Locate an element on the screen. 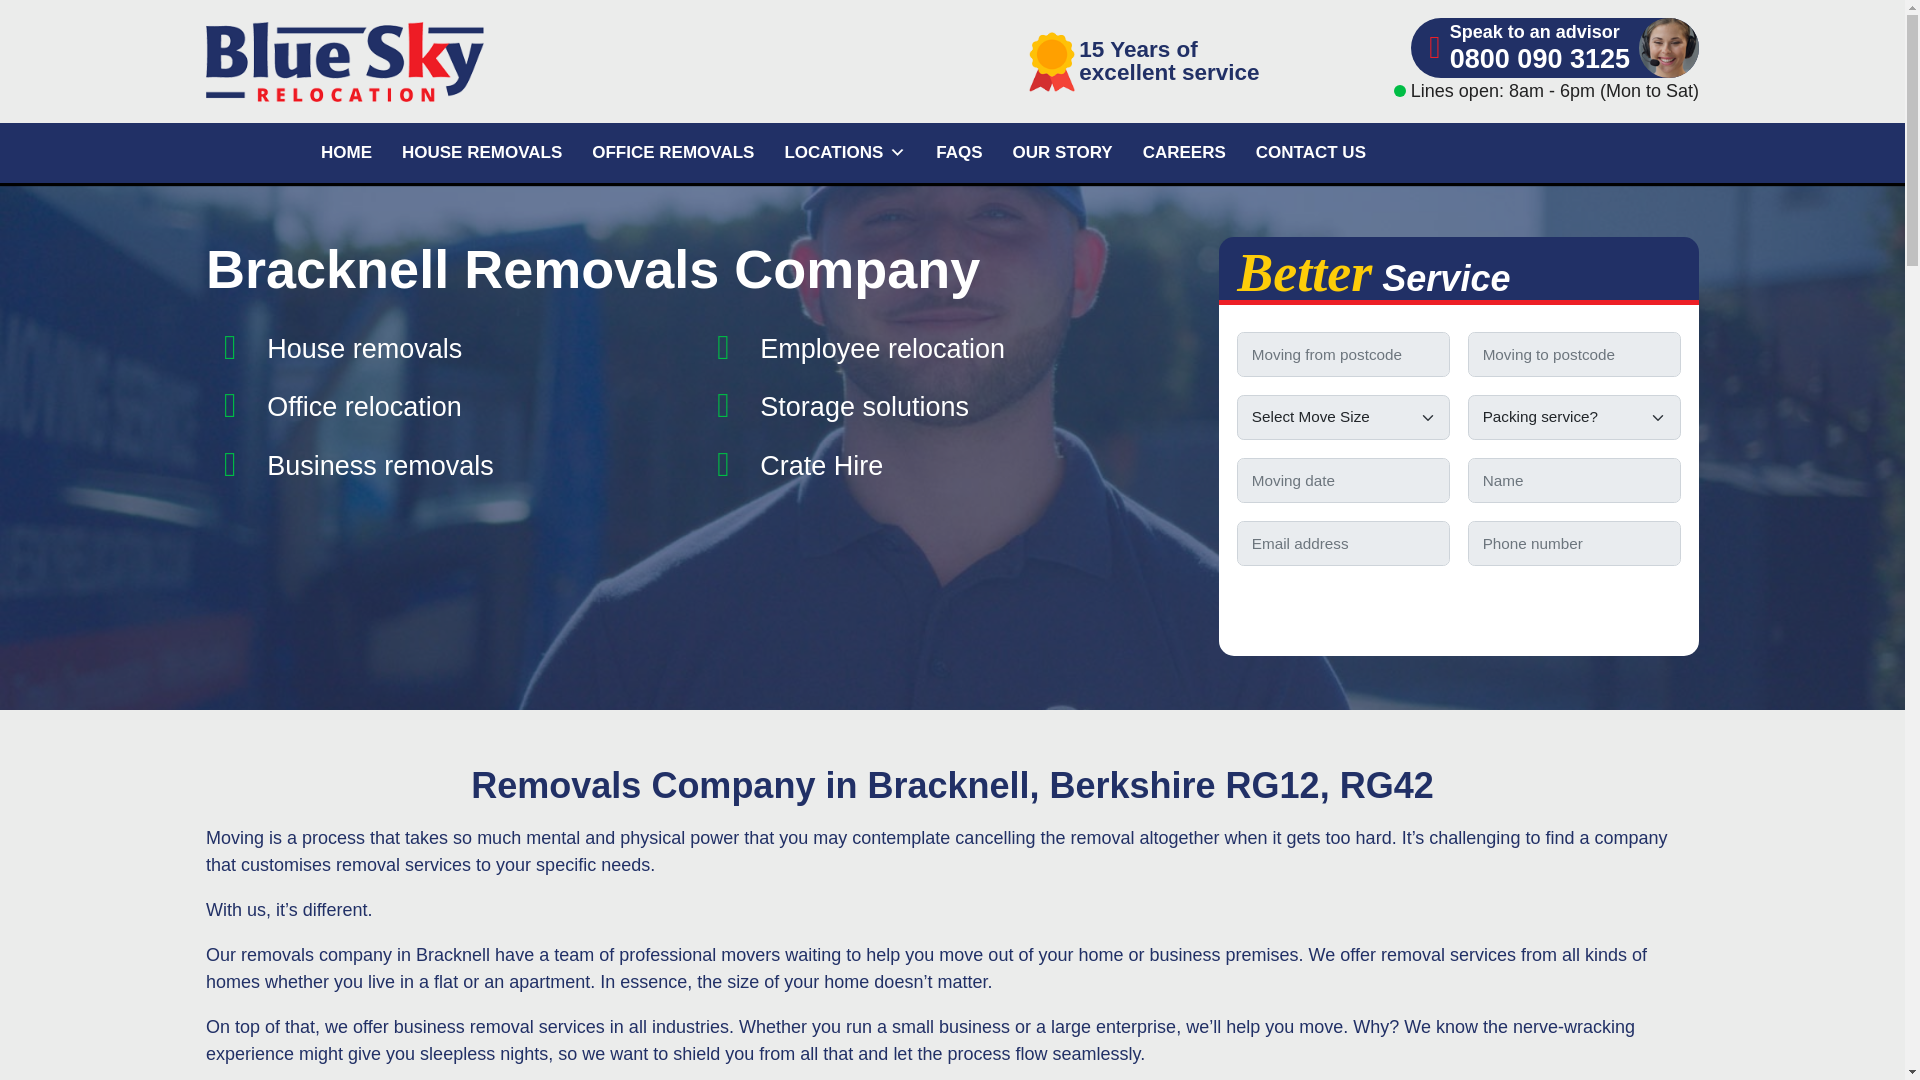 Image resolution: width=1920 pixels, height=1080 pixels. LOCATIONS is located at coordinates (845, 152).